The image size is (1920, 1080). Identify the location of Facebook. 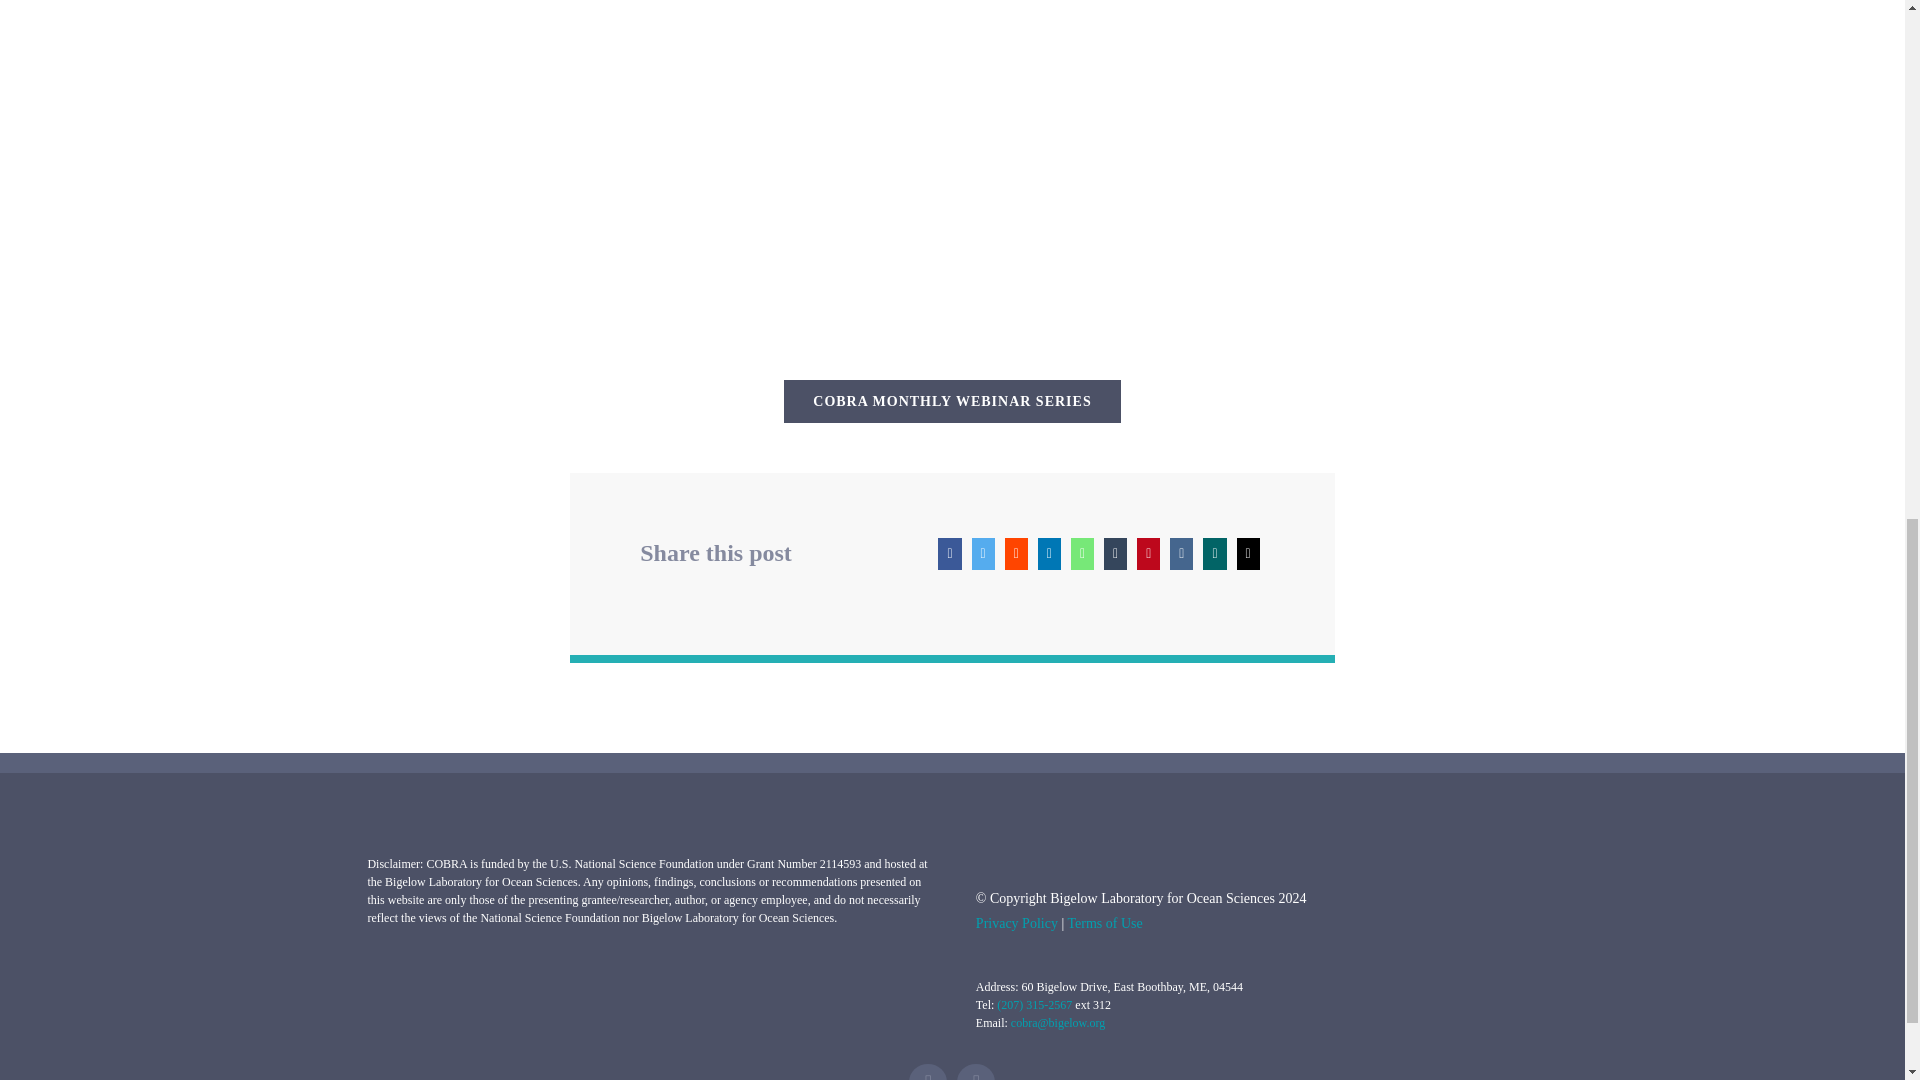
(949, 554).